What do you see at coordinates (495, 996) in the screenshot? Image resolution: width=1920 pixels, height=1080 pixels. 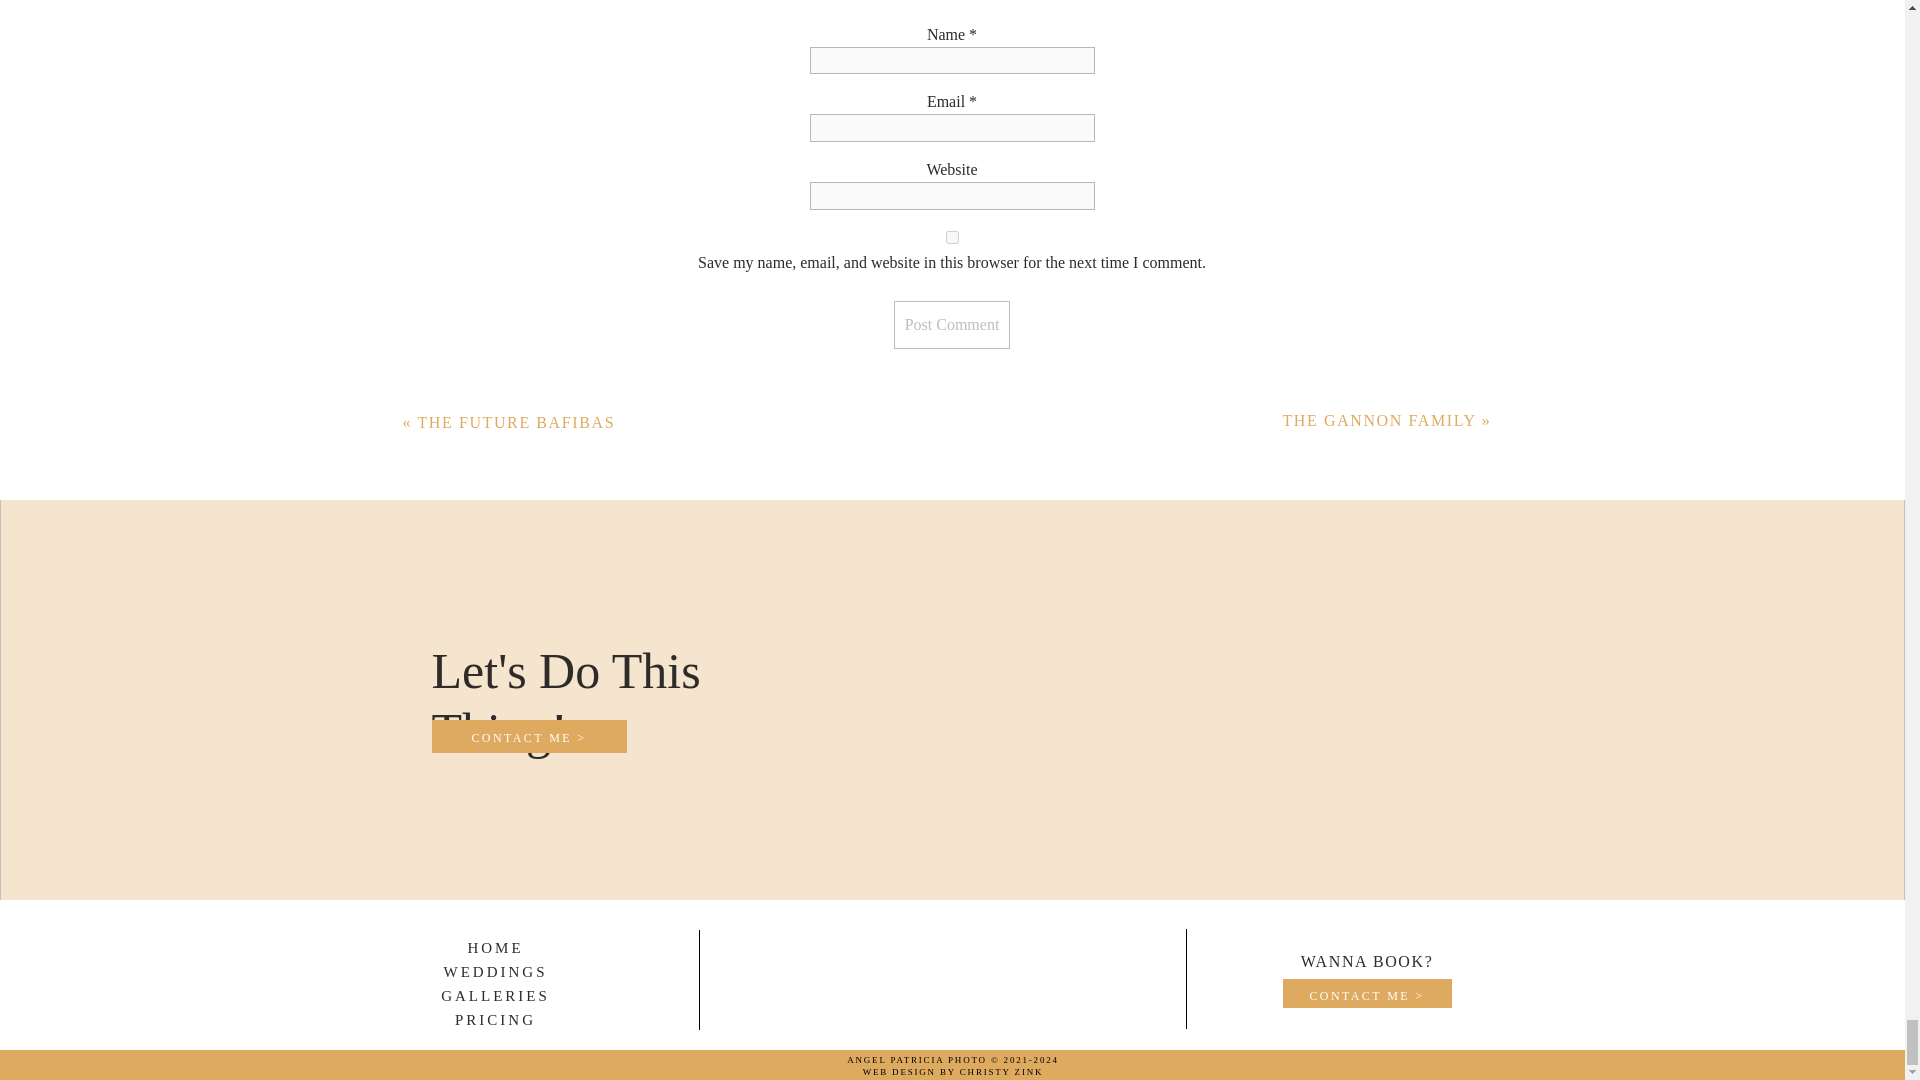 I see `GALLERIES` at bounding box center [495, 996].